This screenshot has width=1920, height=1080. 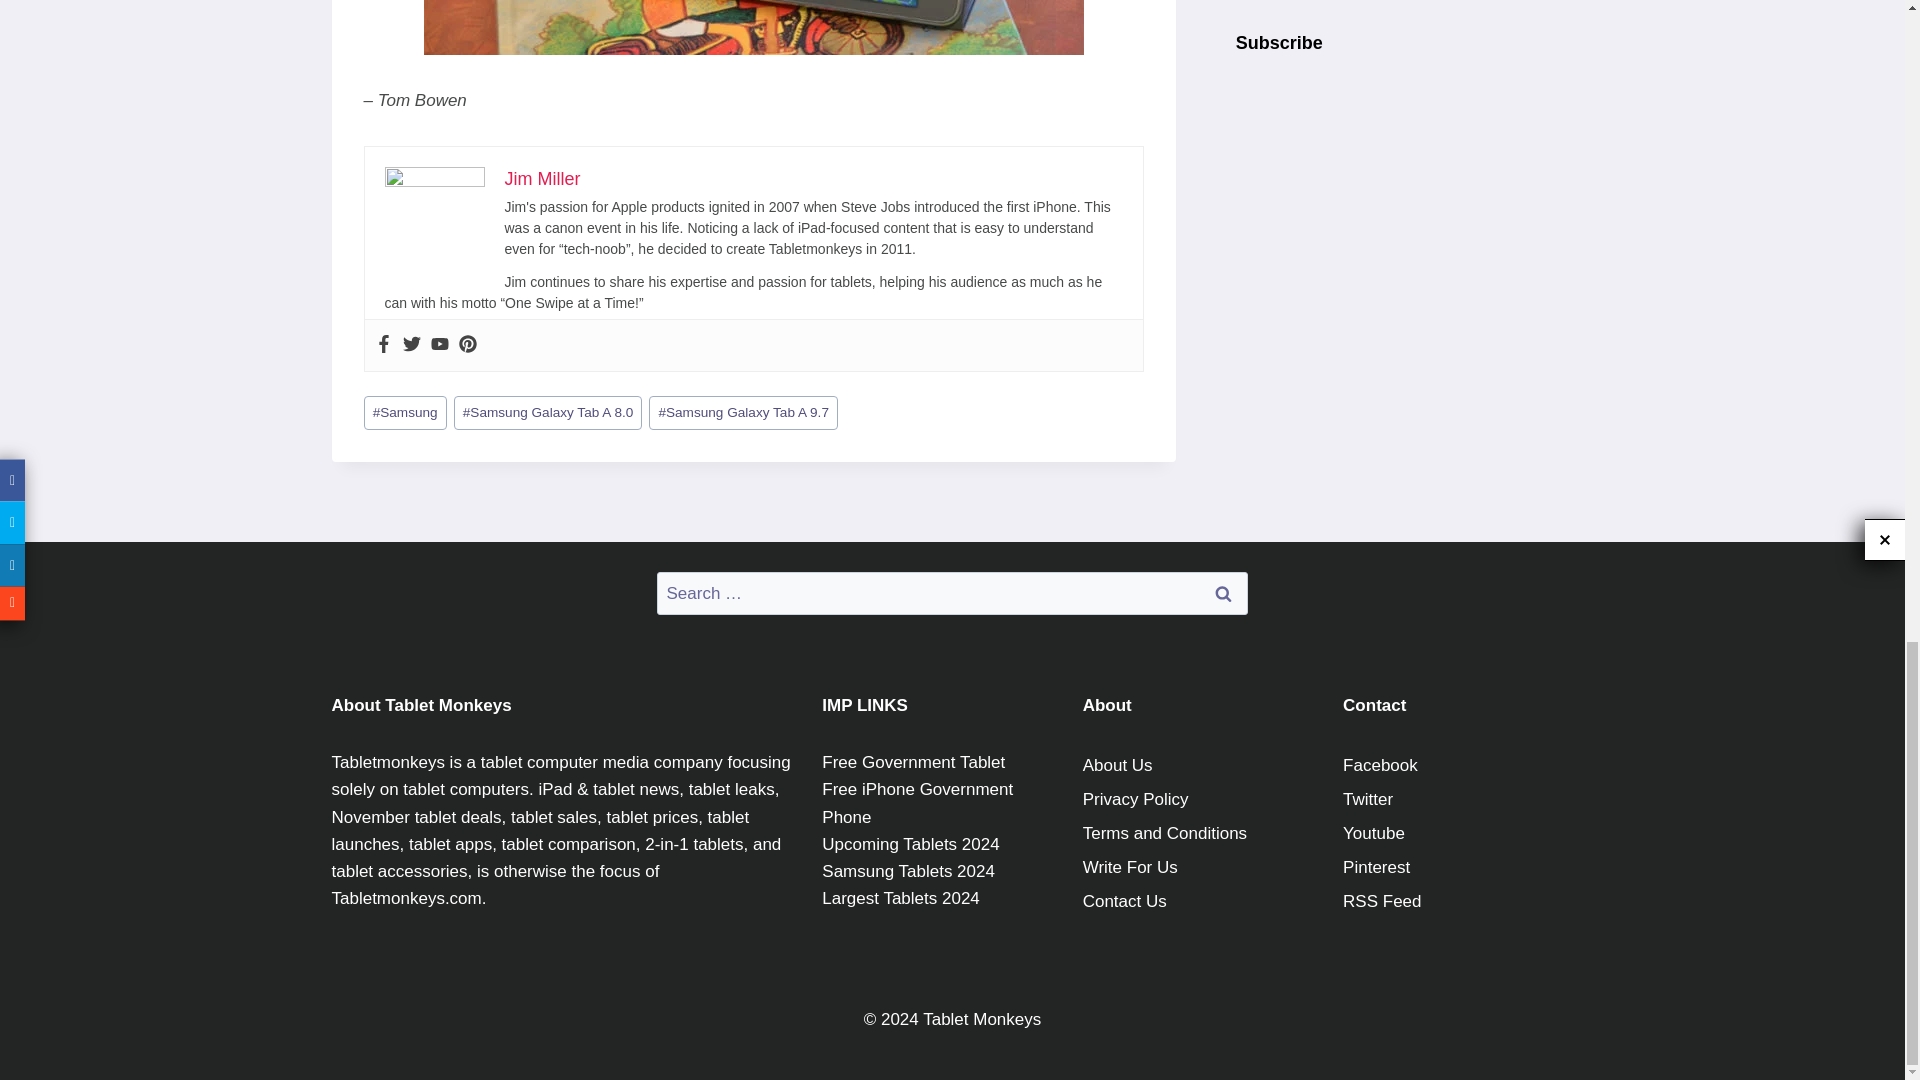 What do you see at coordinates (541, 178) in the screenshot?
I see `Jim Miller` at bounding box center [541, 178].